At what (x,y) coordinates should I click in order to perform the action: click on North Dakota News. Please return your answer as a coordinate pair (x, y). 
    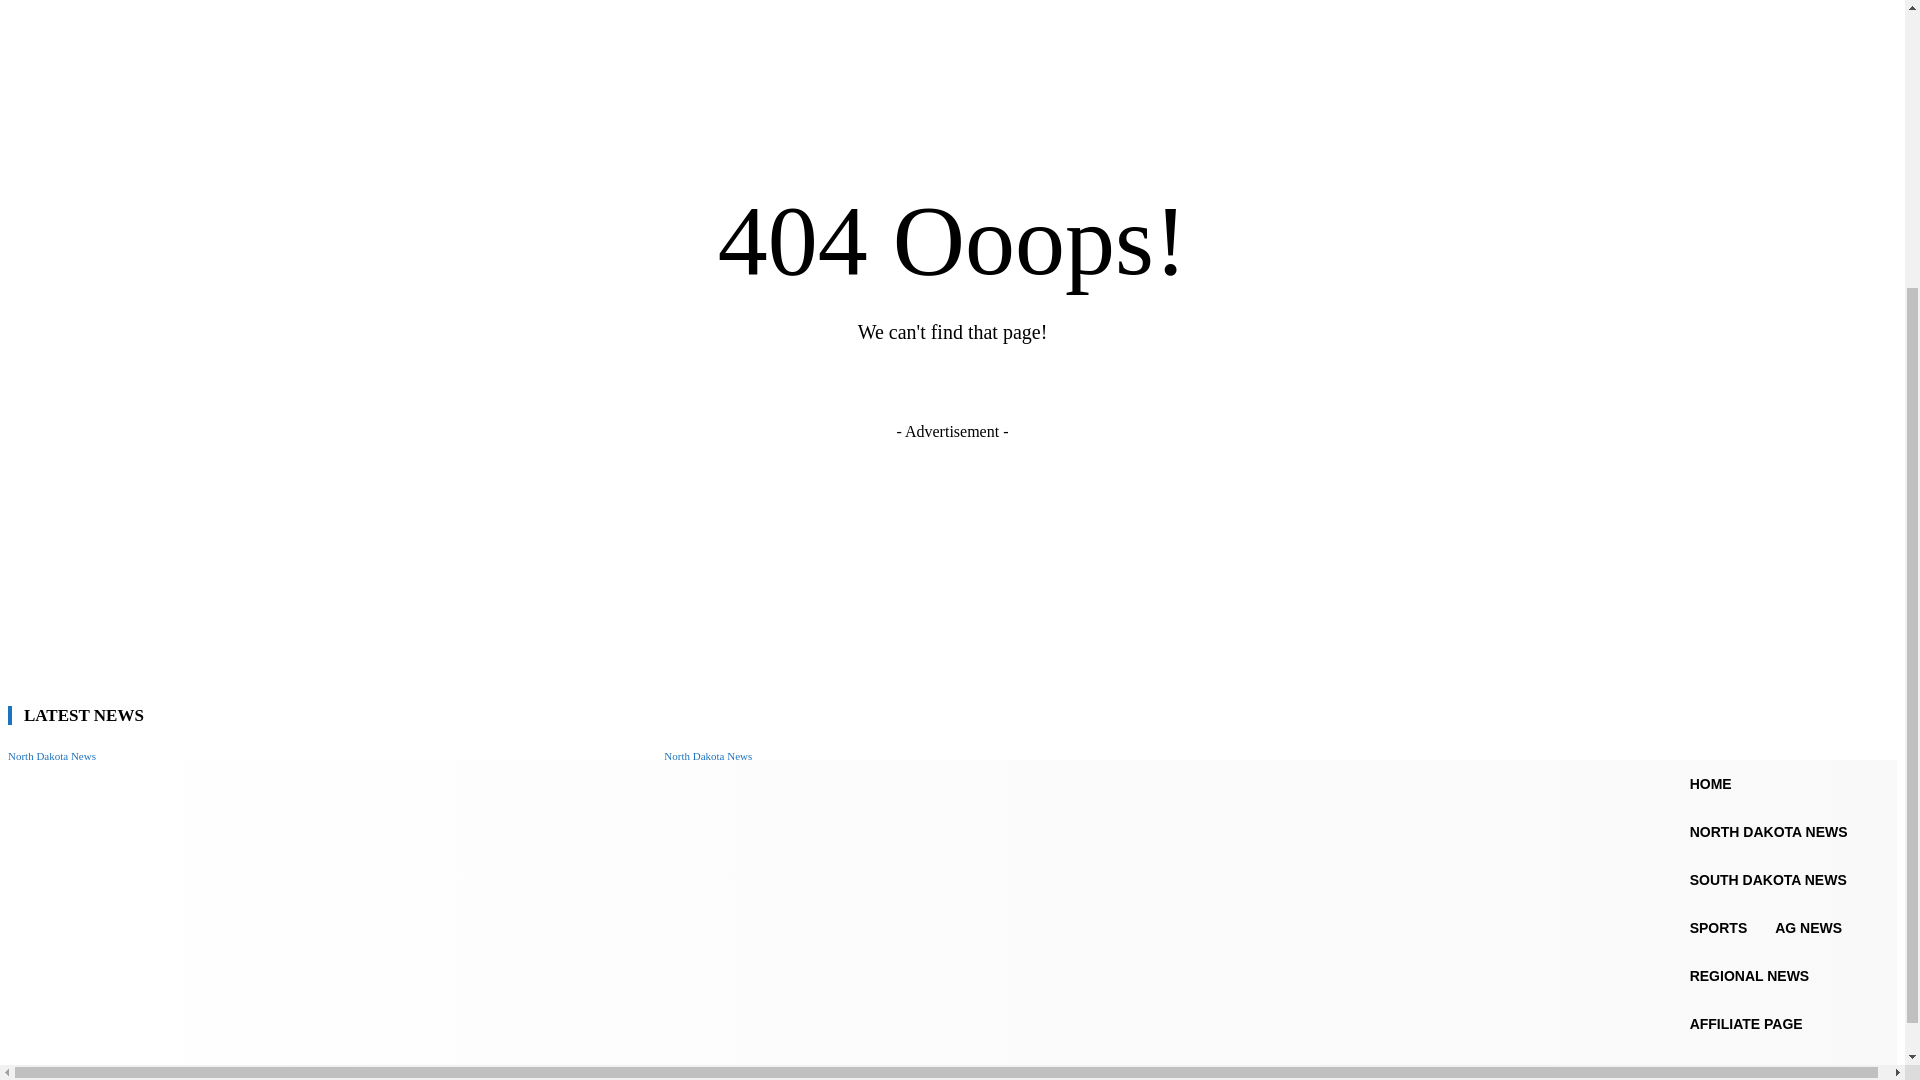
    Looking at the image, I should click on (708, 756).